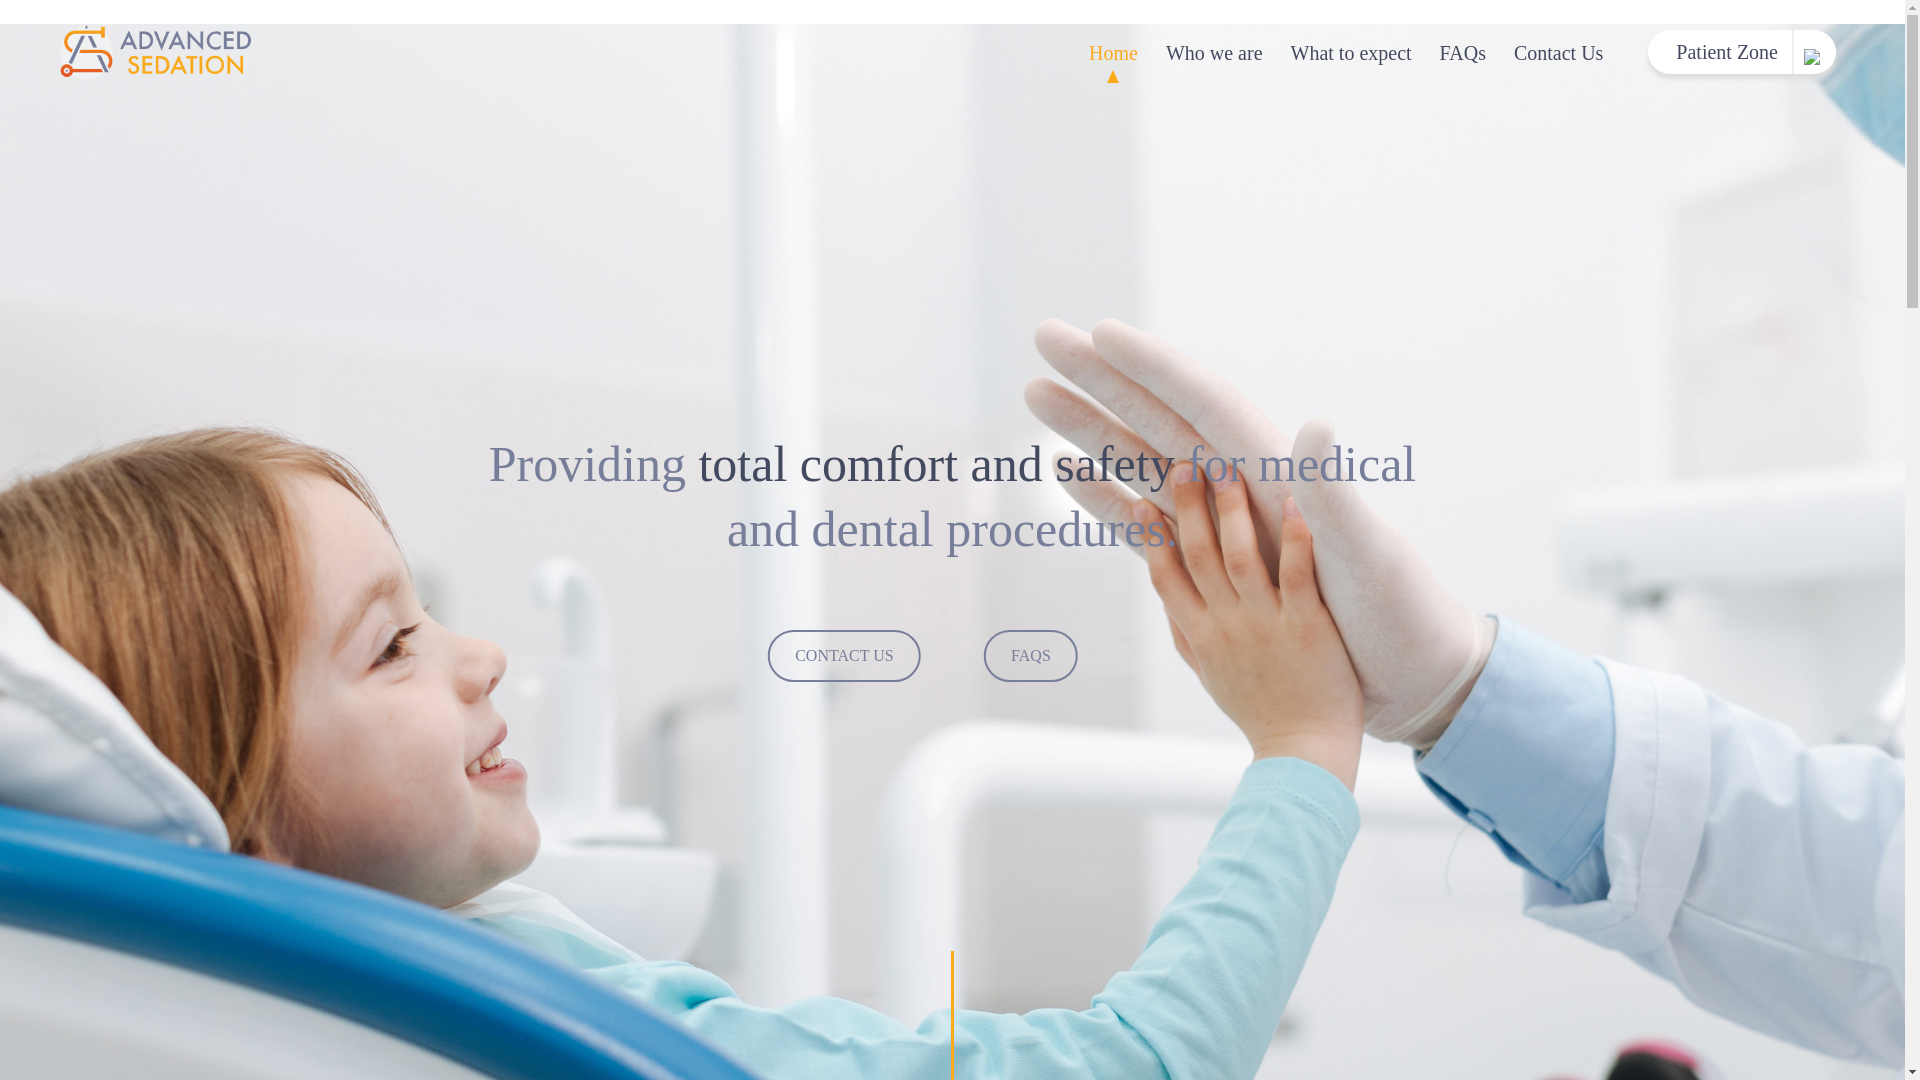 The width and height of the screenshot is (1920, 1080). I want to click on FAQS, so click(1030, 655).